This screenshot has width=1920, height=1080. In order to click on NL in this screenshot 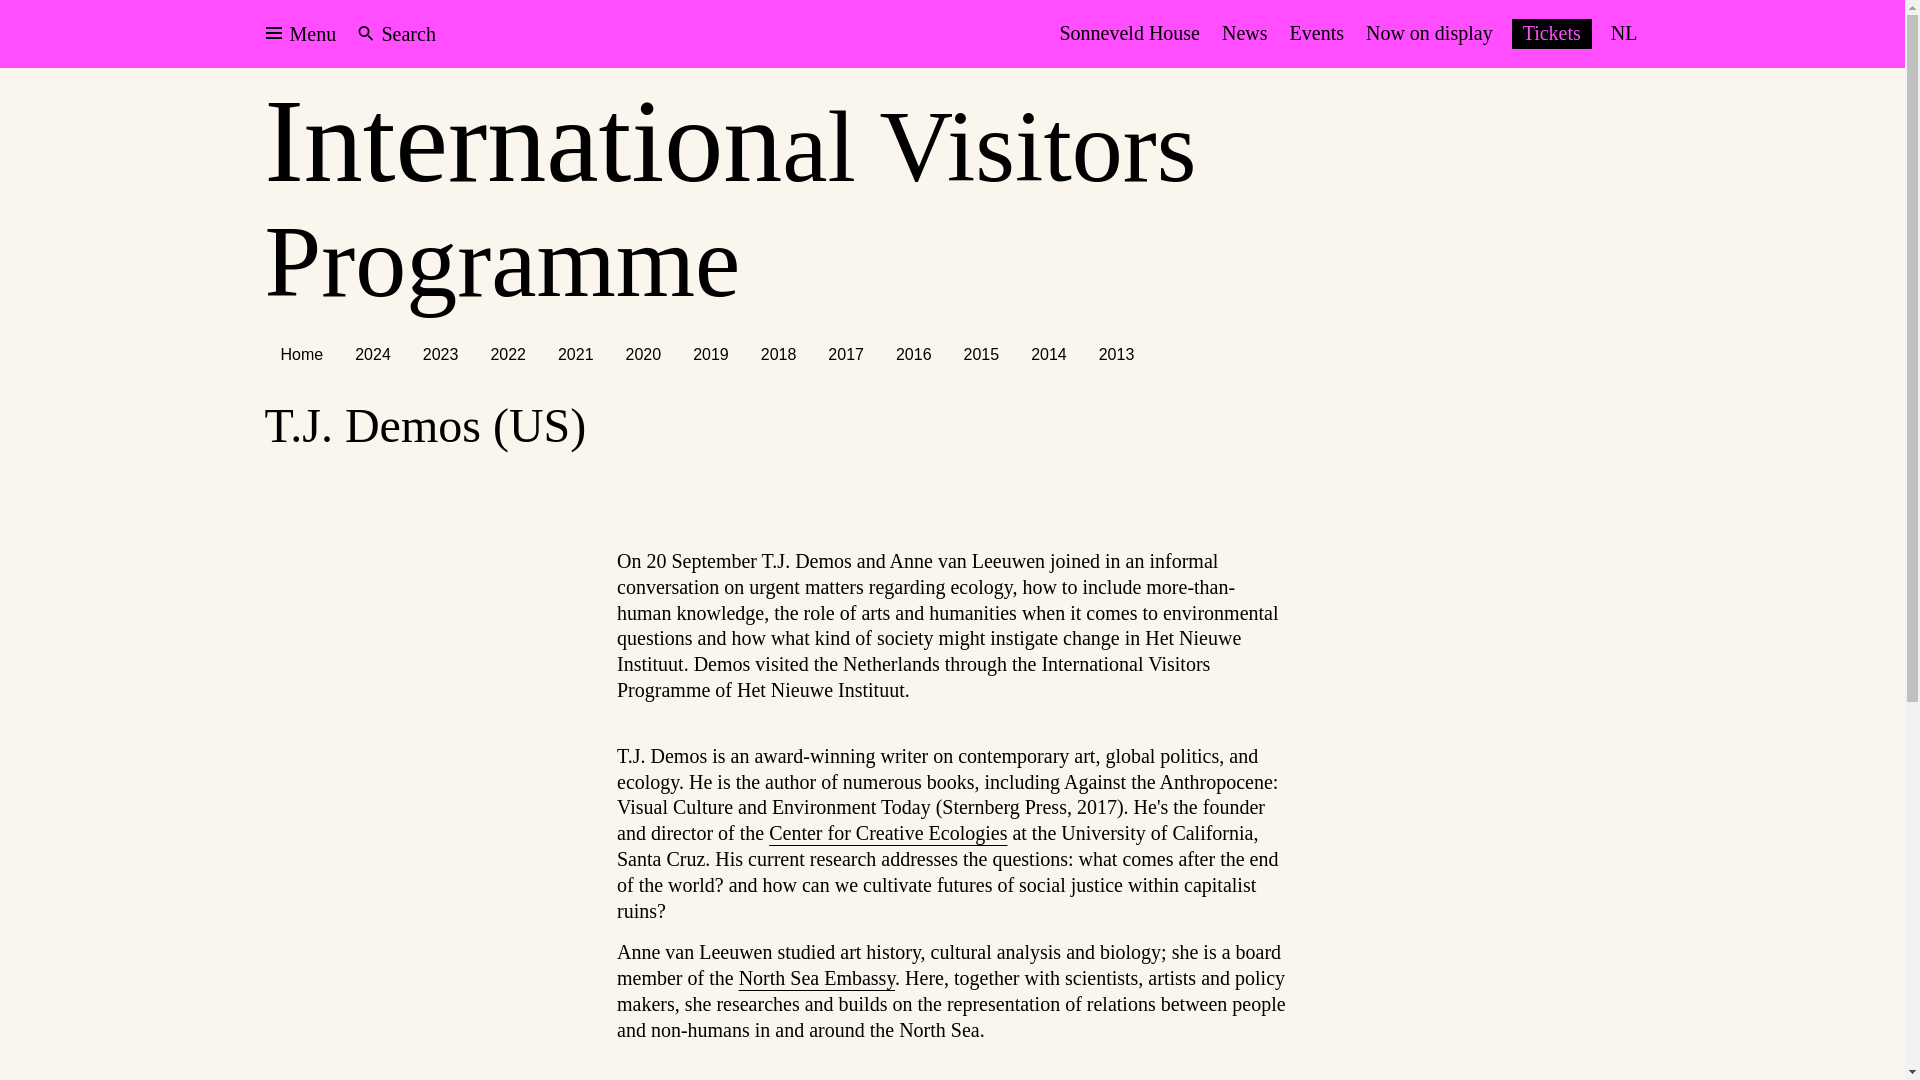, I will do `click(1624, 34)`.